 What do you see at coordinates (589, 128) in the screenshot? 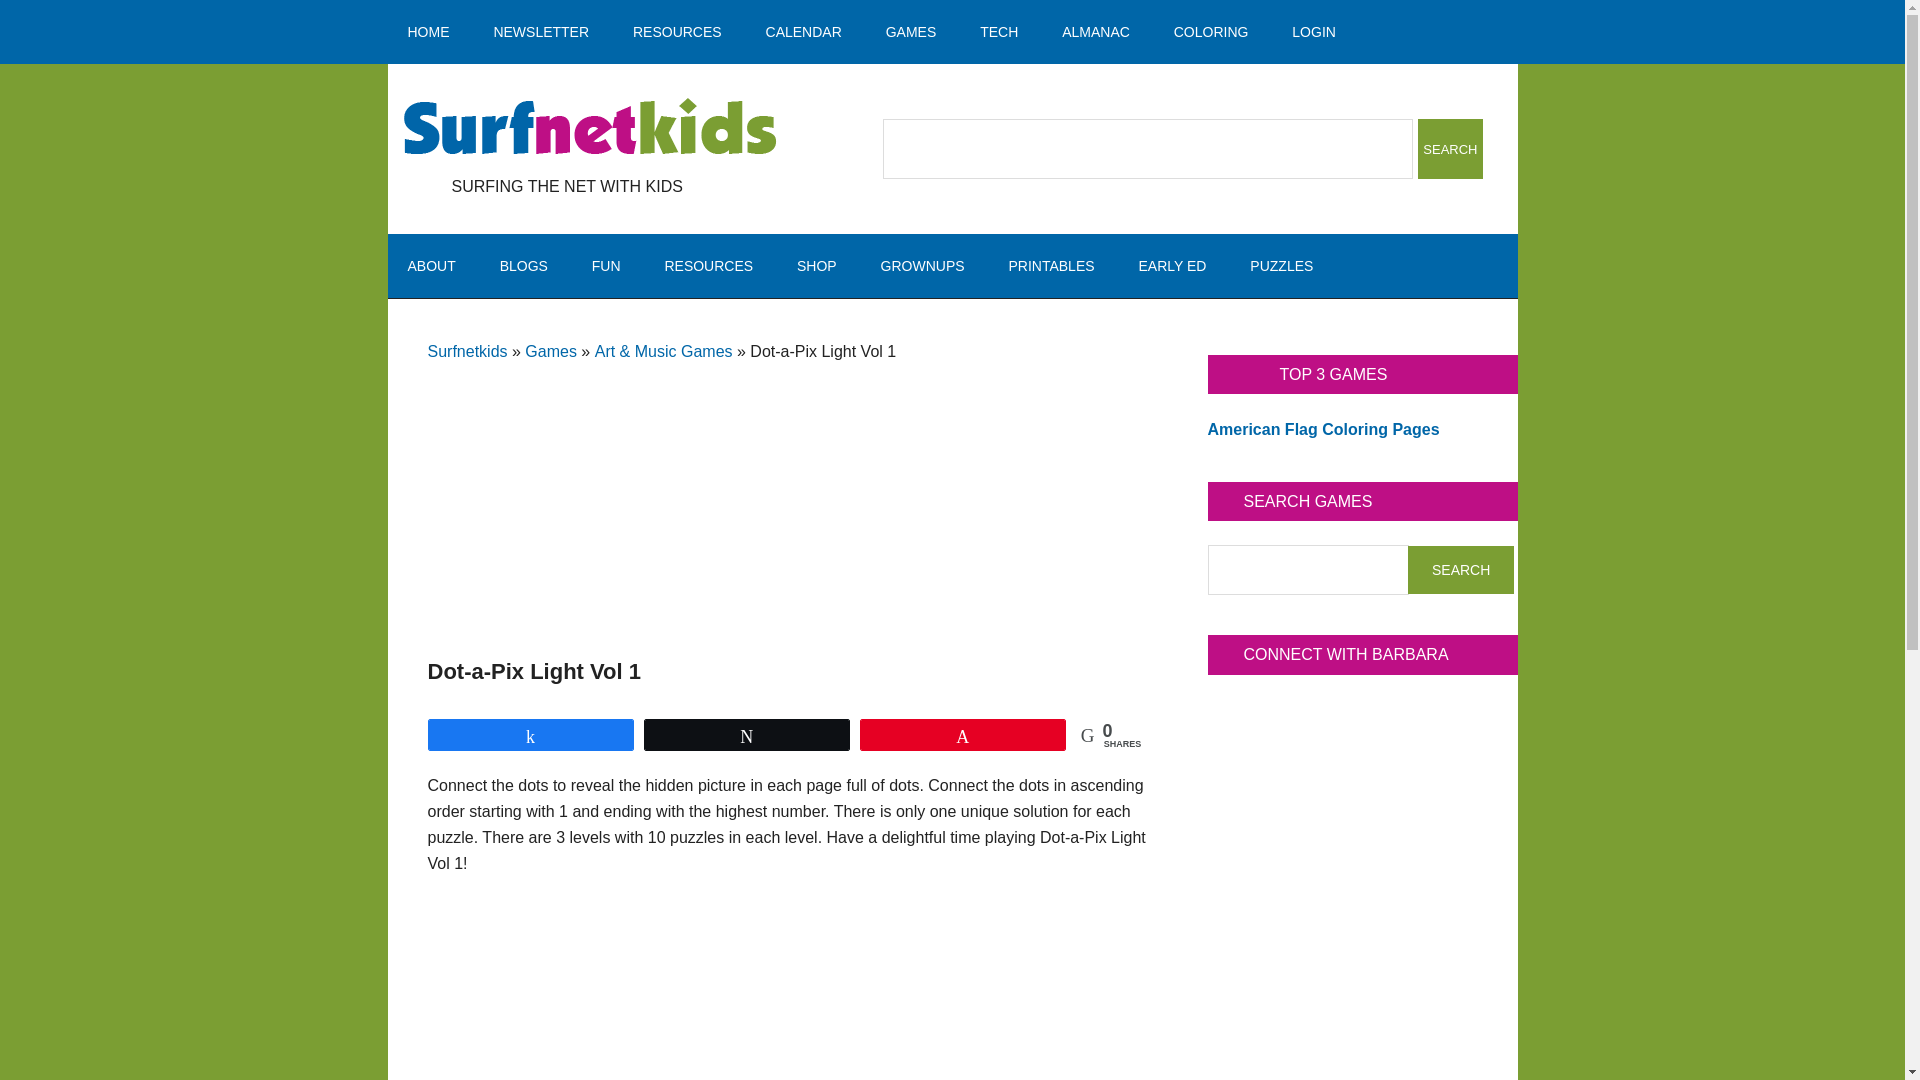
I see `Surfing the Net with Kids` at bounding box center [589, 128].